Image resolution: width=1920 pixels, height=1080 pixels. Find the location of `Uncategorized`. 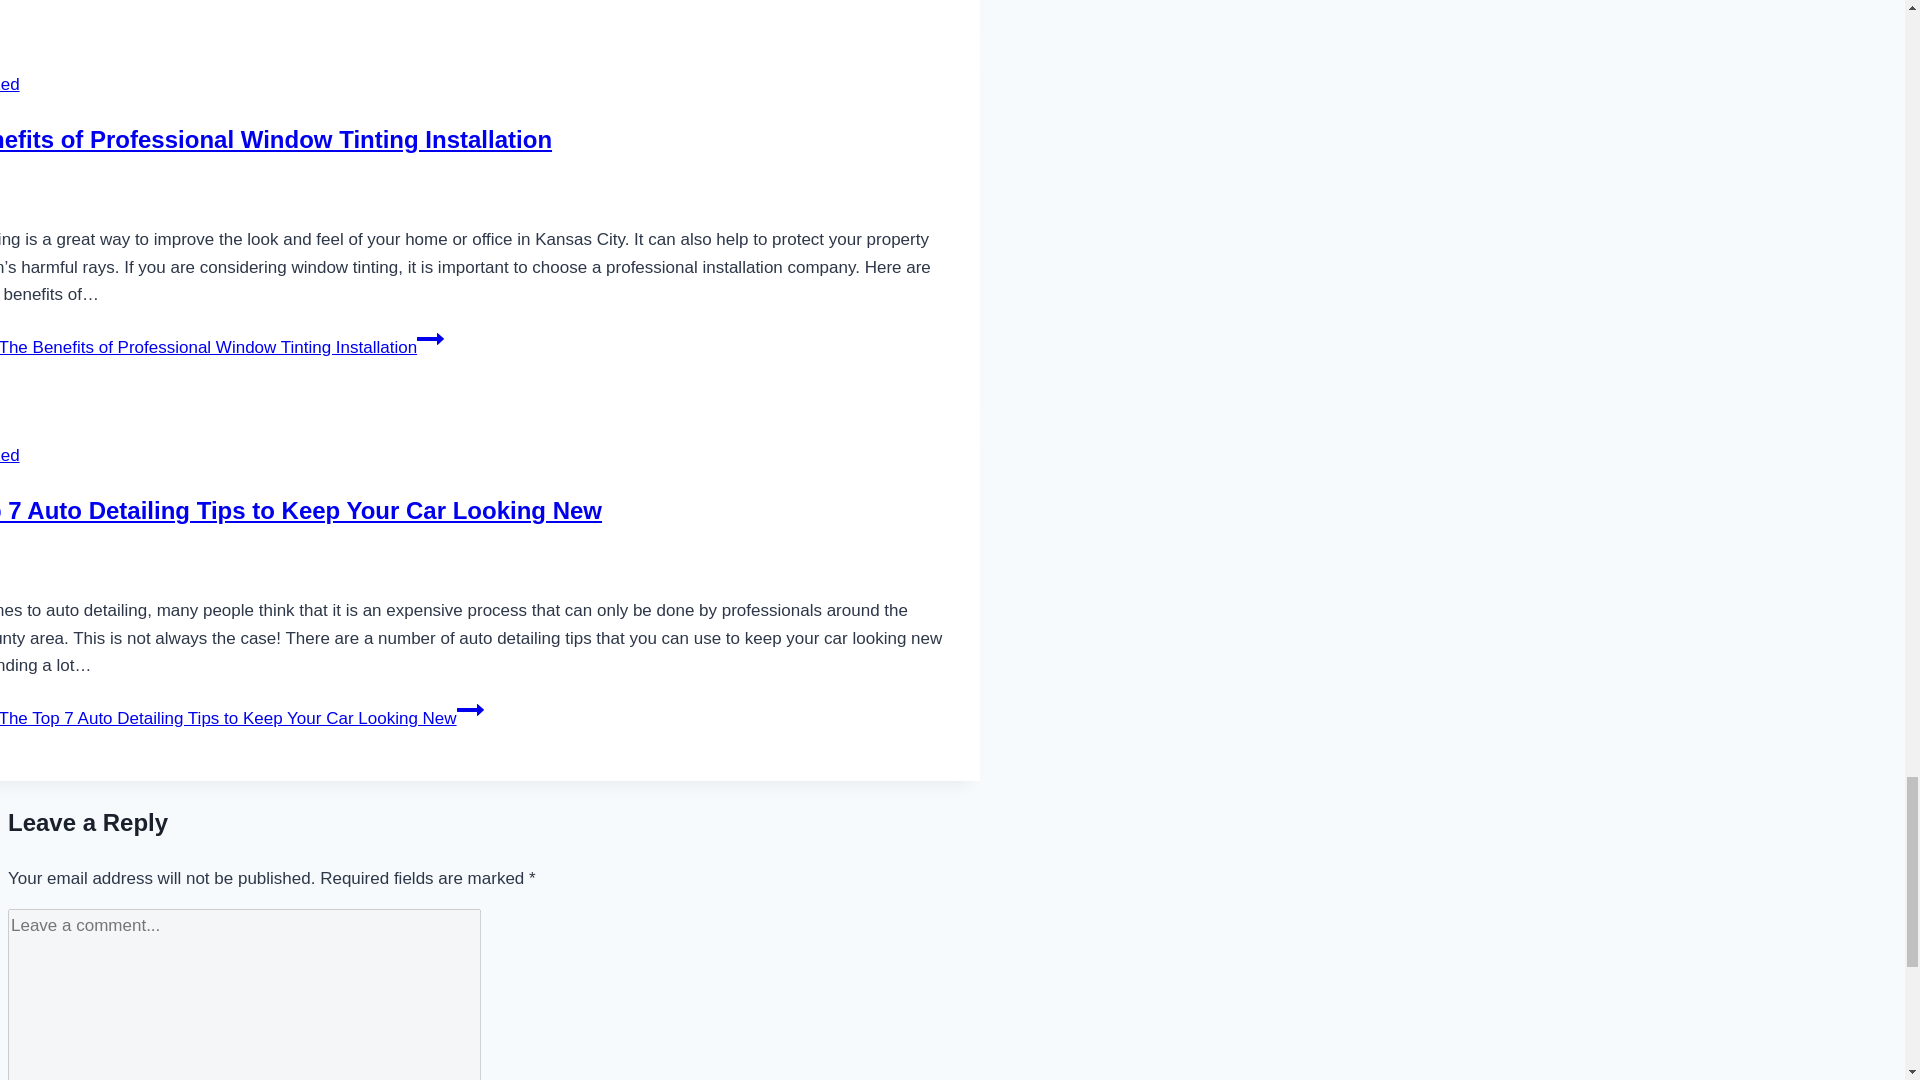

Uncategorized is located at coordinates (10, 456).